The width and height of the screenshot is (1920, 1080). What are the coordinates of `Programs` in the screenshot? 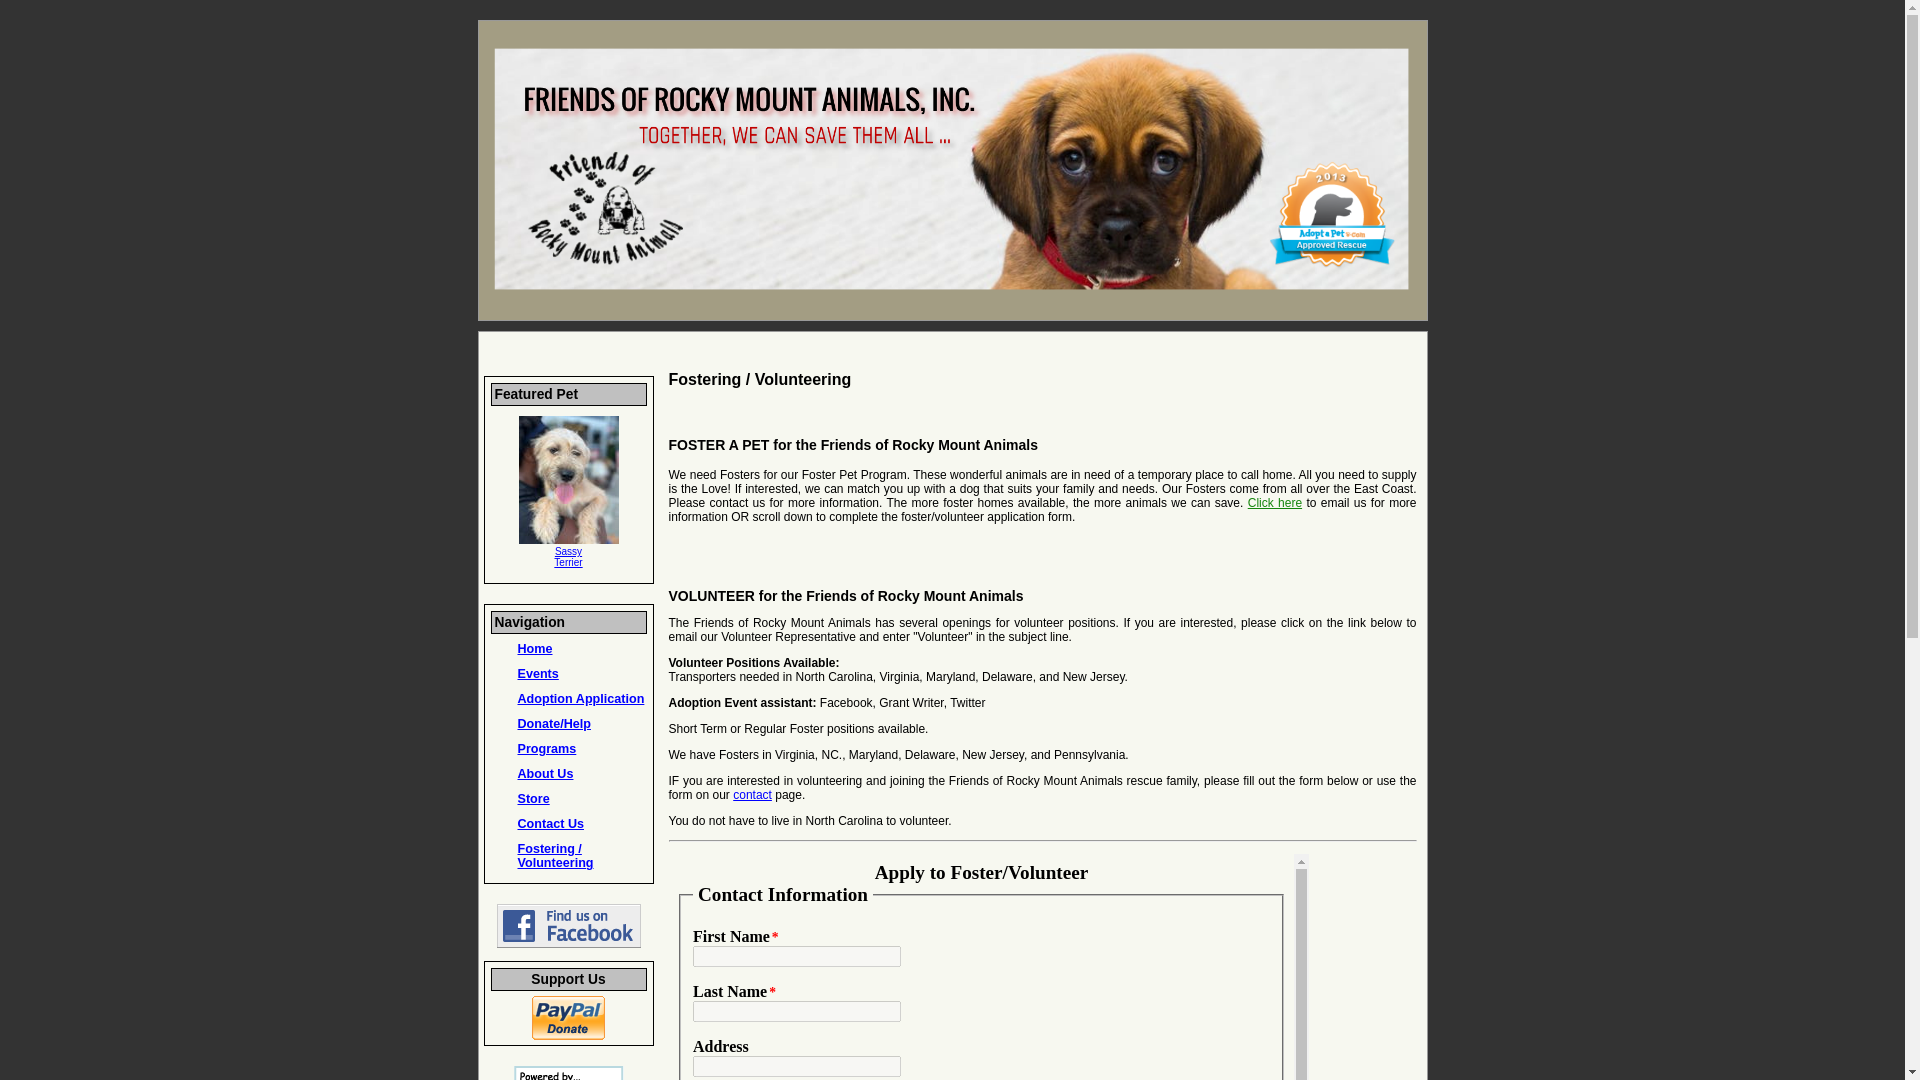 It's located at (548, 748).